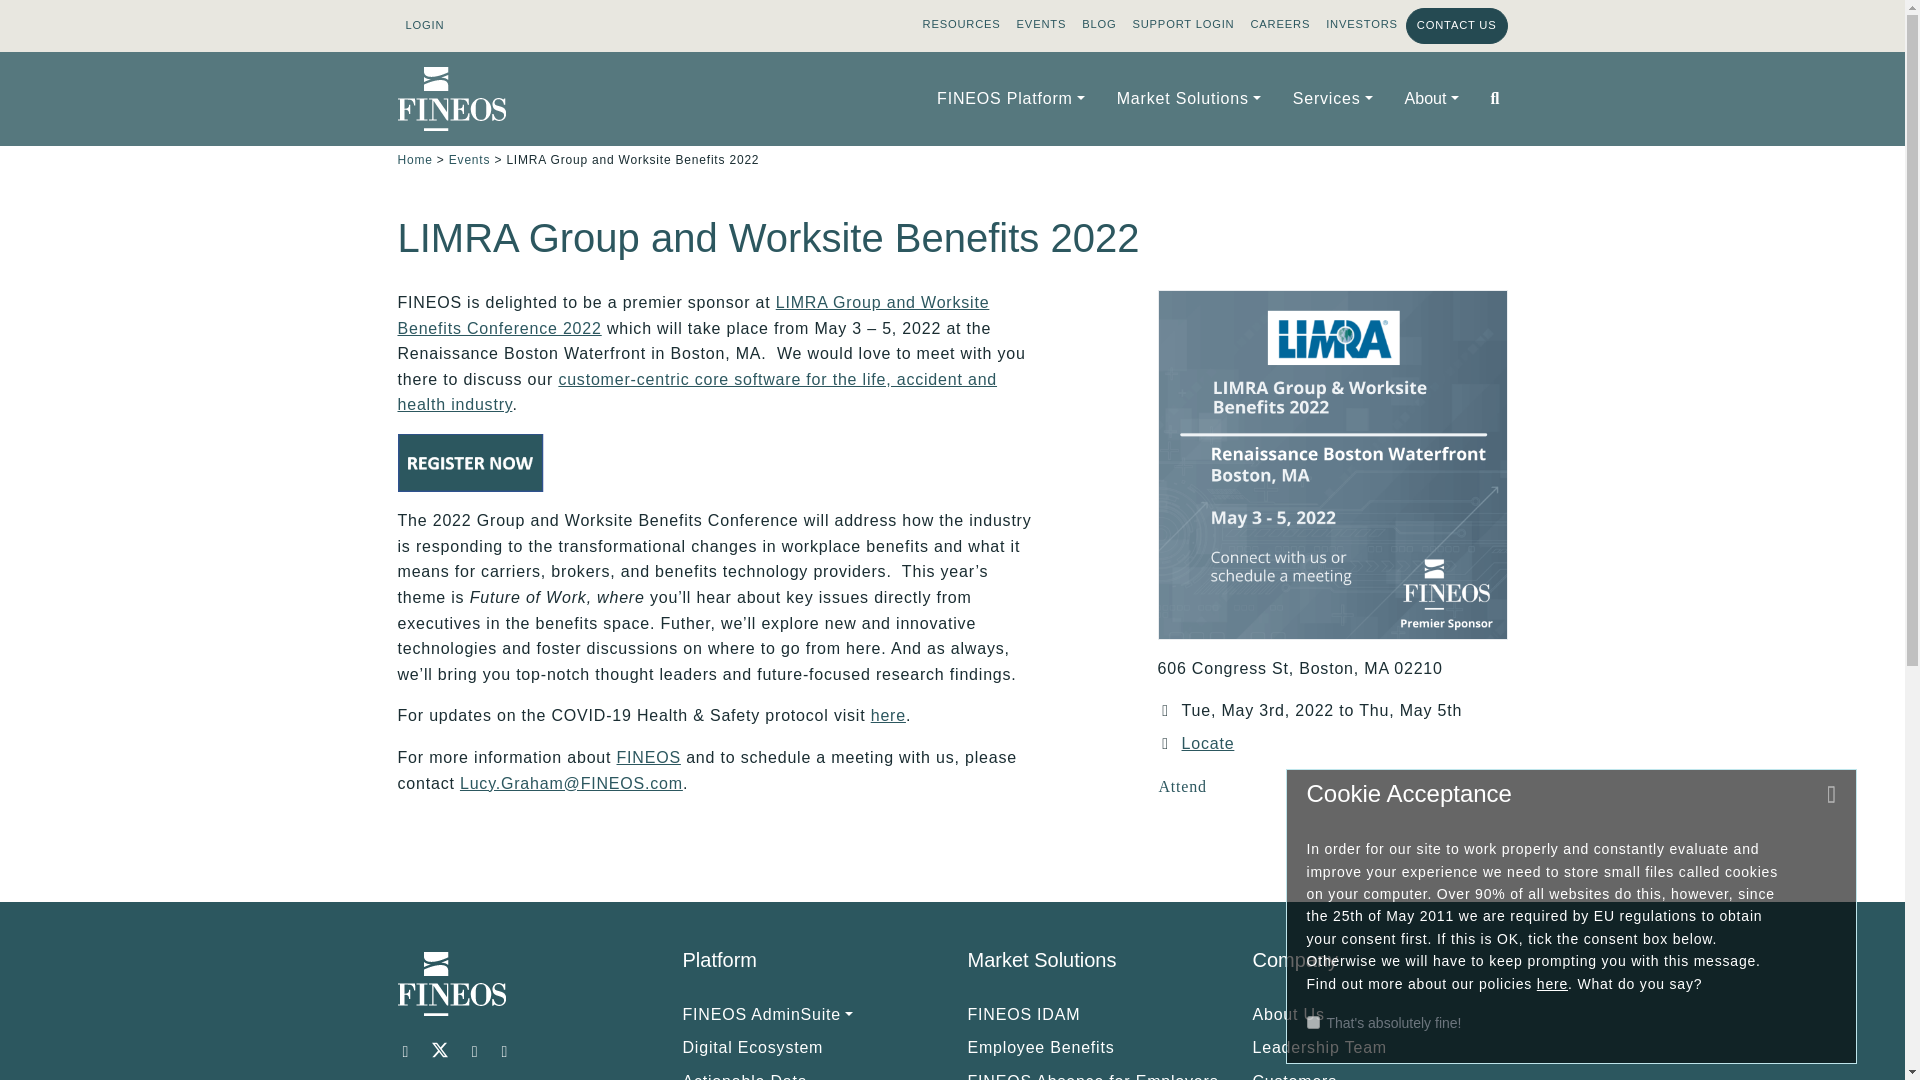 This screenshot has width=1920, height=1080. I want to click on BLOG, so click(1098, 24).